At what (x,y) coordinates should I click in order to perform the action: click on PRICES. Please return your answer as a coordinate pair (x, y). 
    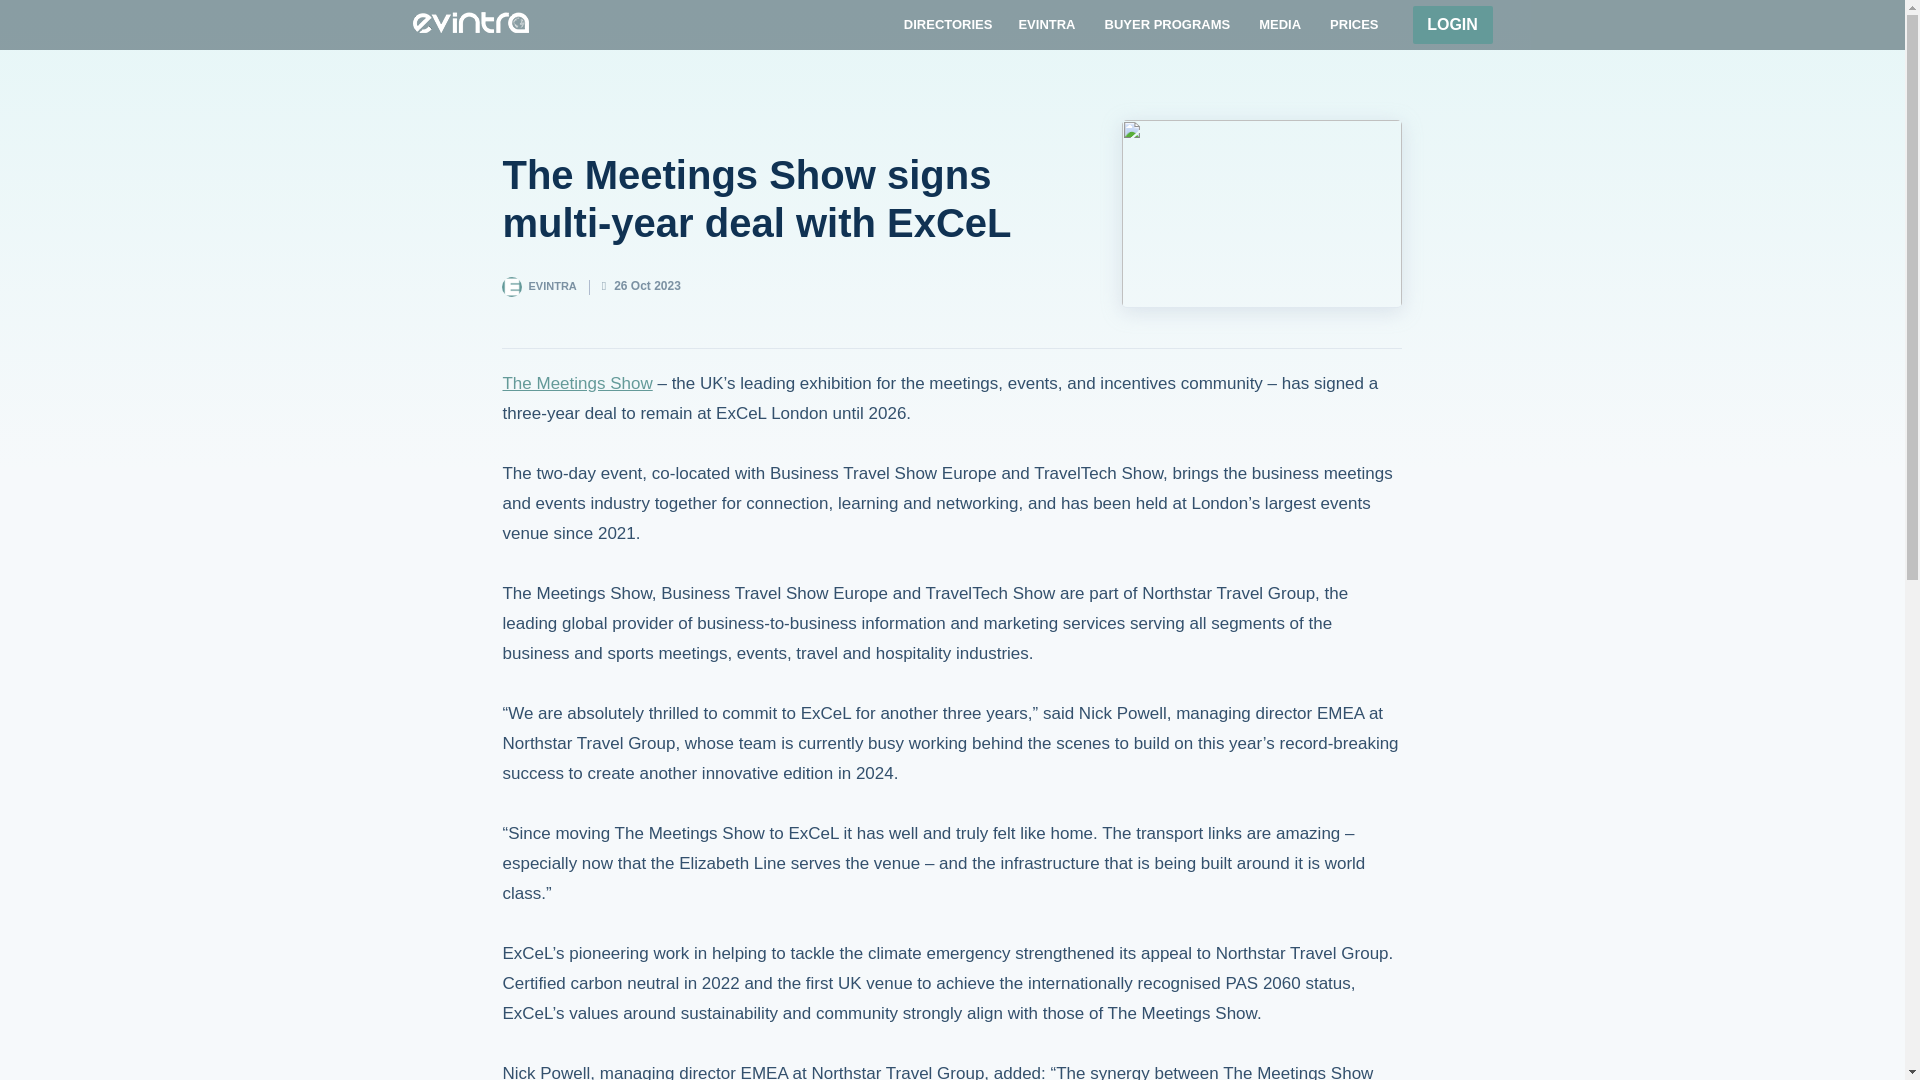
    Looking at the image, I should click on (1354, 24).